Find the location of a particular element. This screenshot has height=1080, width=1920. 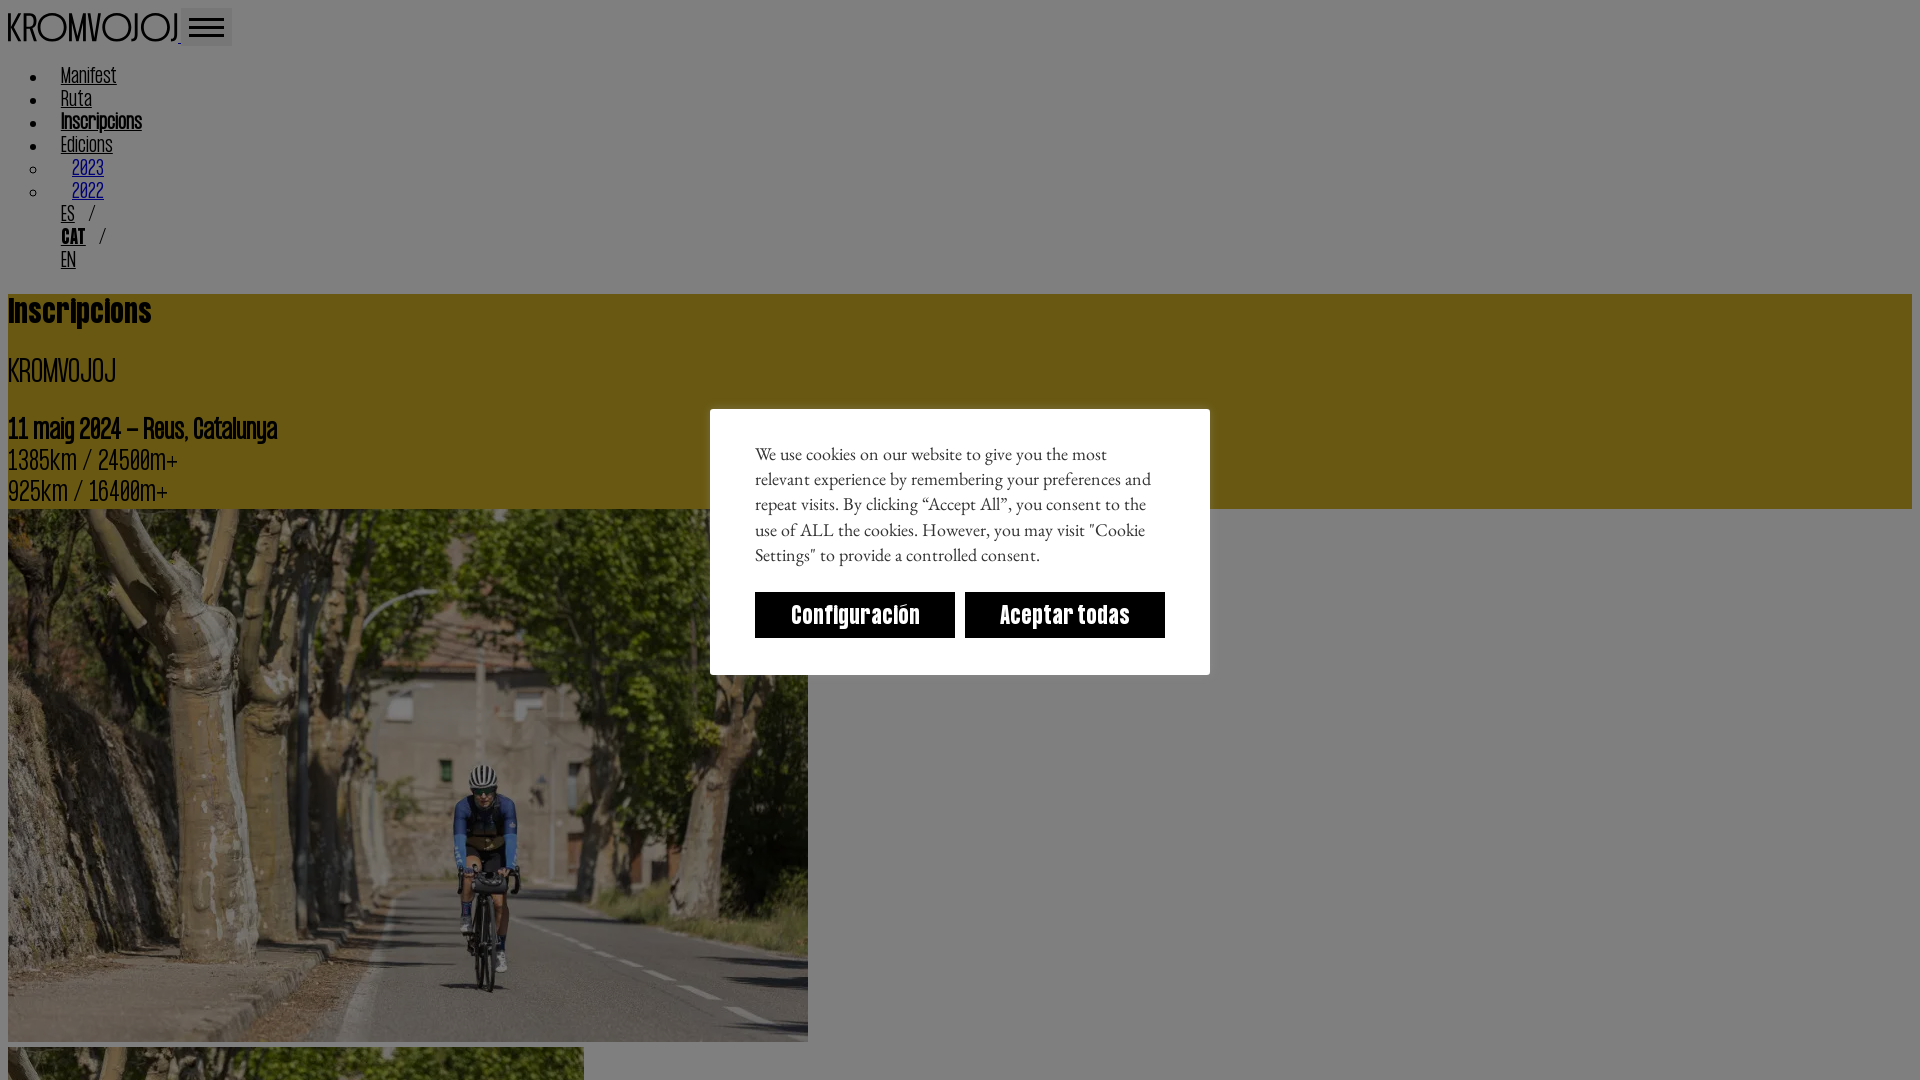

Inscripcions is located at coordinates (102, 124).